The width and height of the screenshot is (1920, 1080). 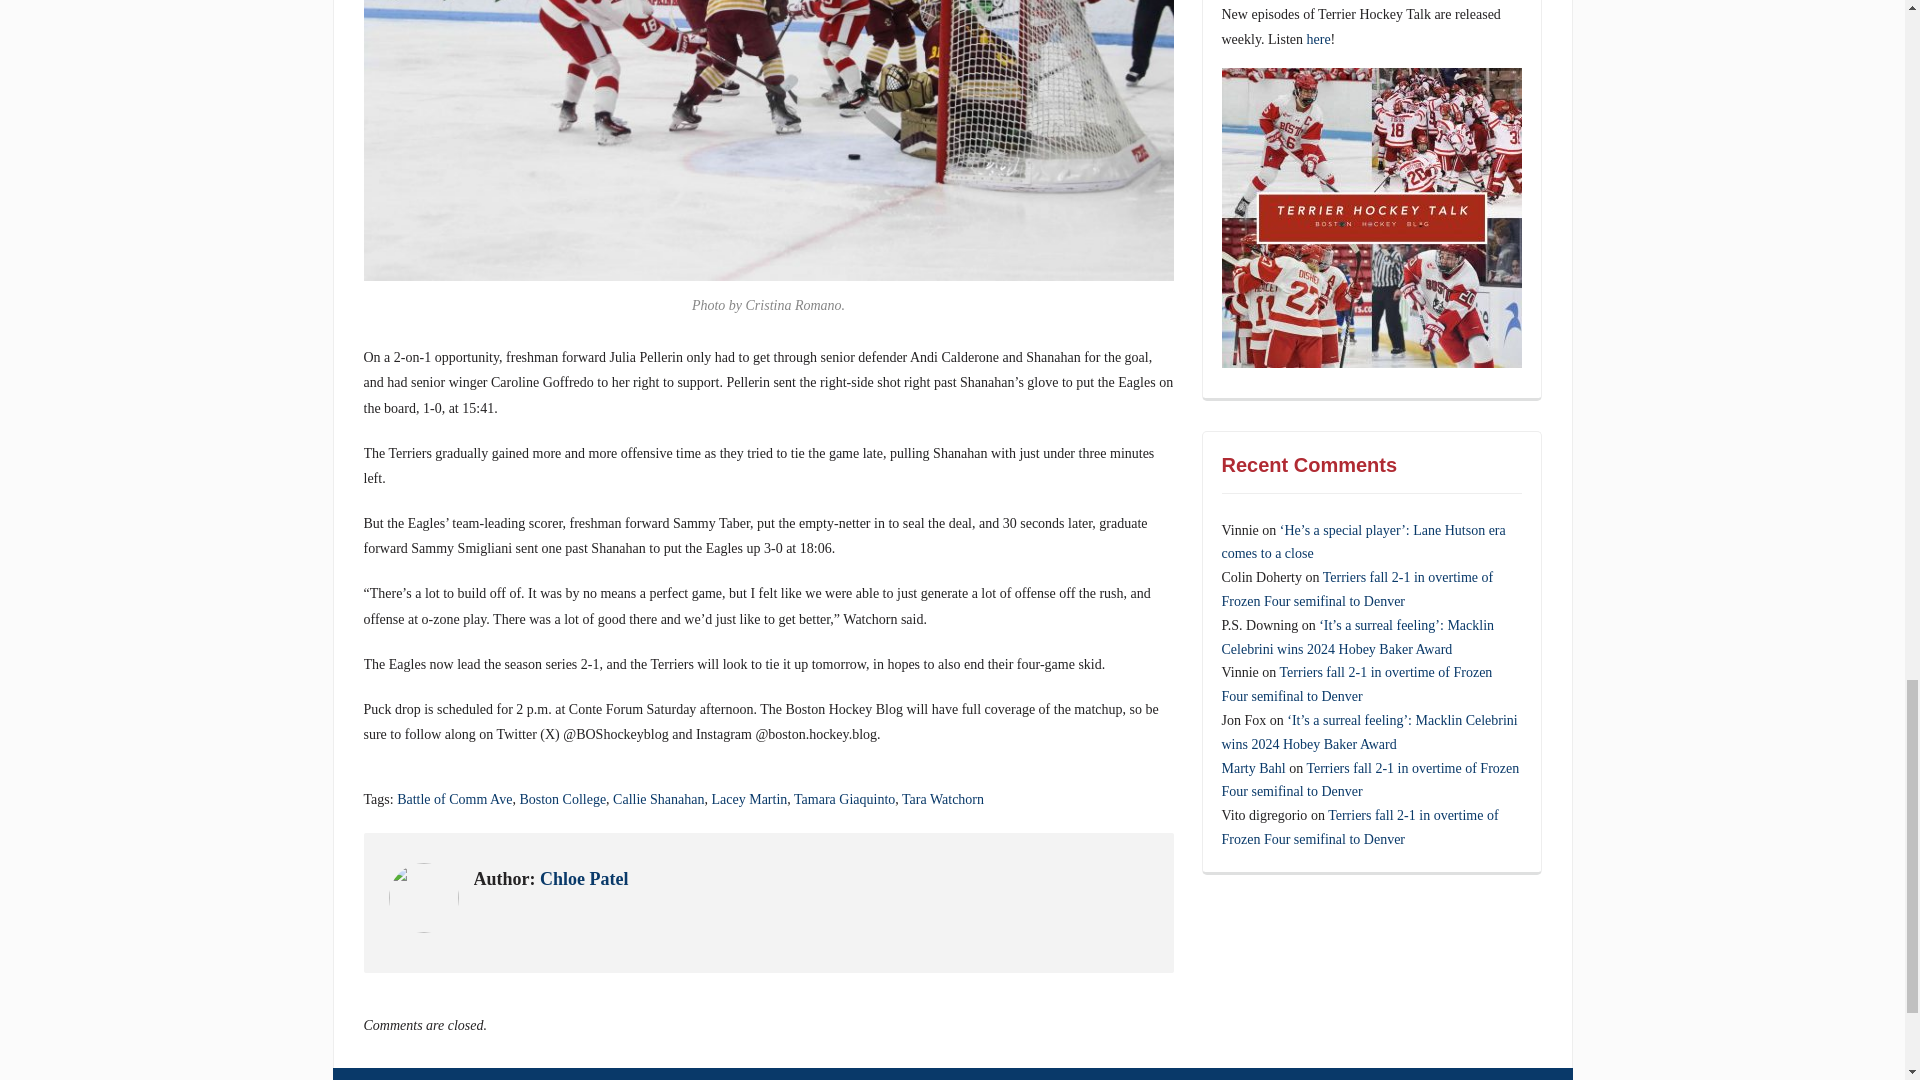 What do you see at coordinates (942, 798) in the screenshot?
I see `Tara Watchorn` at bounding box center [942, 798].